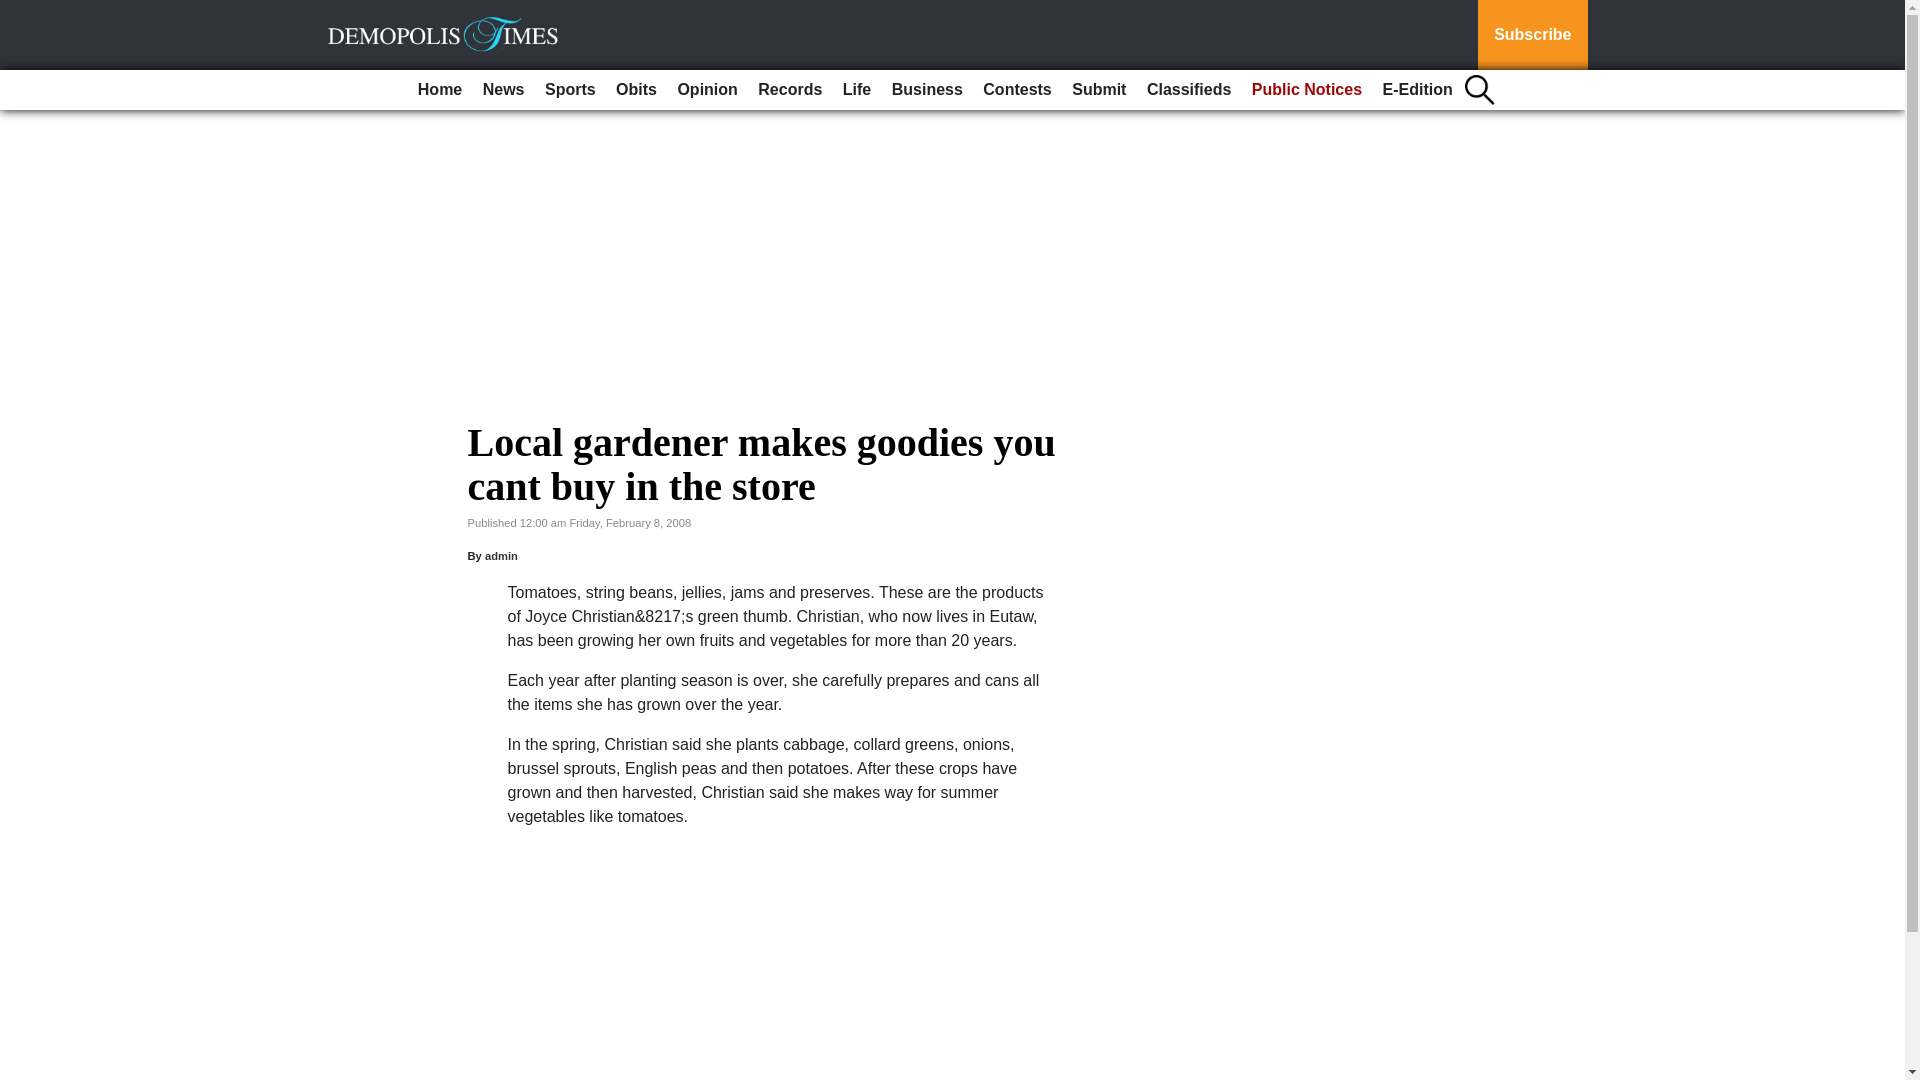 This screenshot has height=1080, width=1920. What do you see at coordinates (1098, 90) in the screenshot?
I see `Submit` at bounding box center [1098, 90].